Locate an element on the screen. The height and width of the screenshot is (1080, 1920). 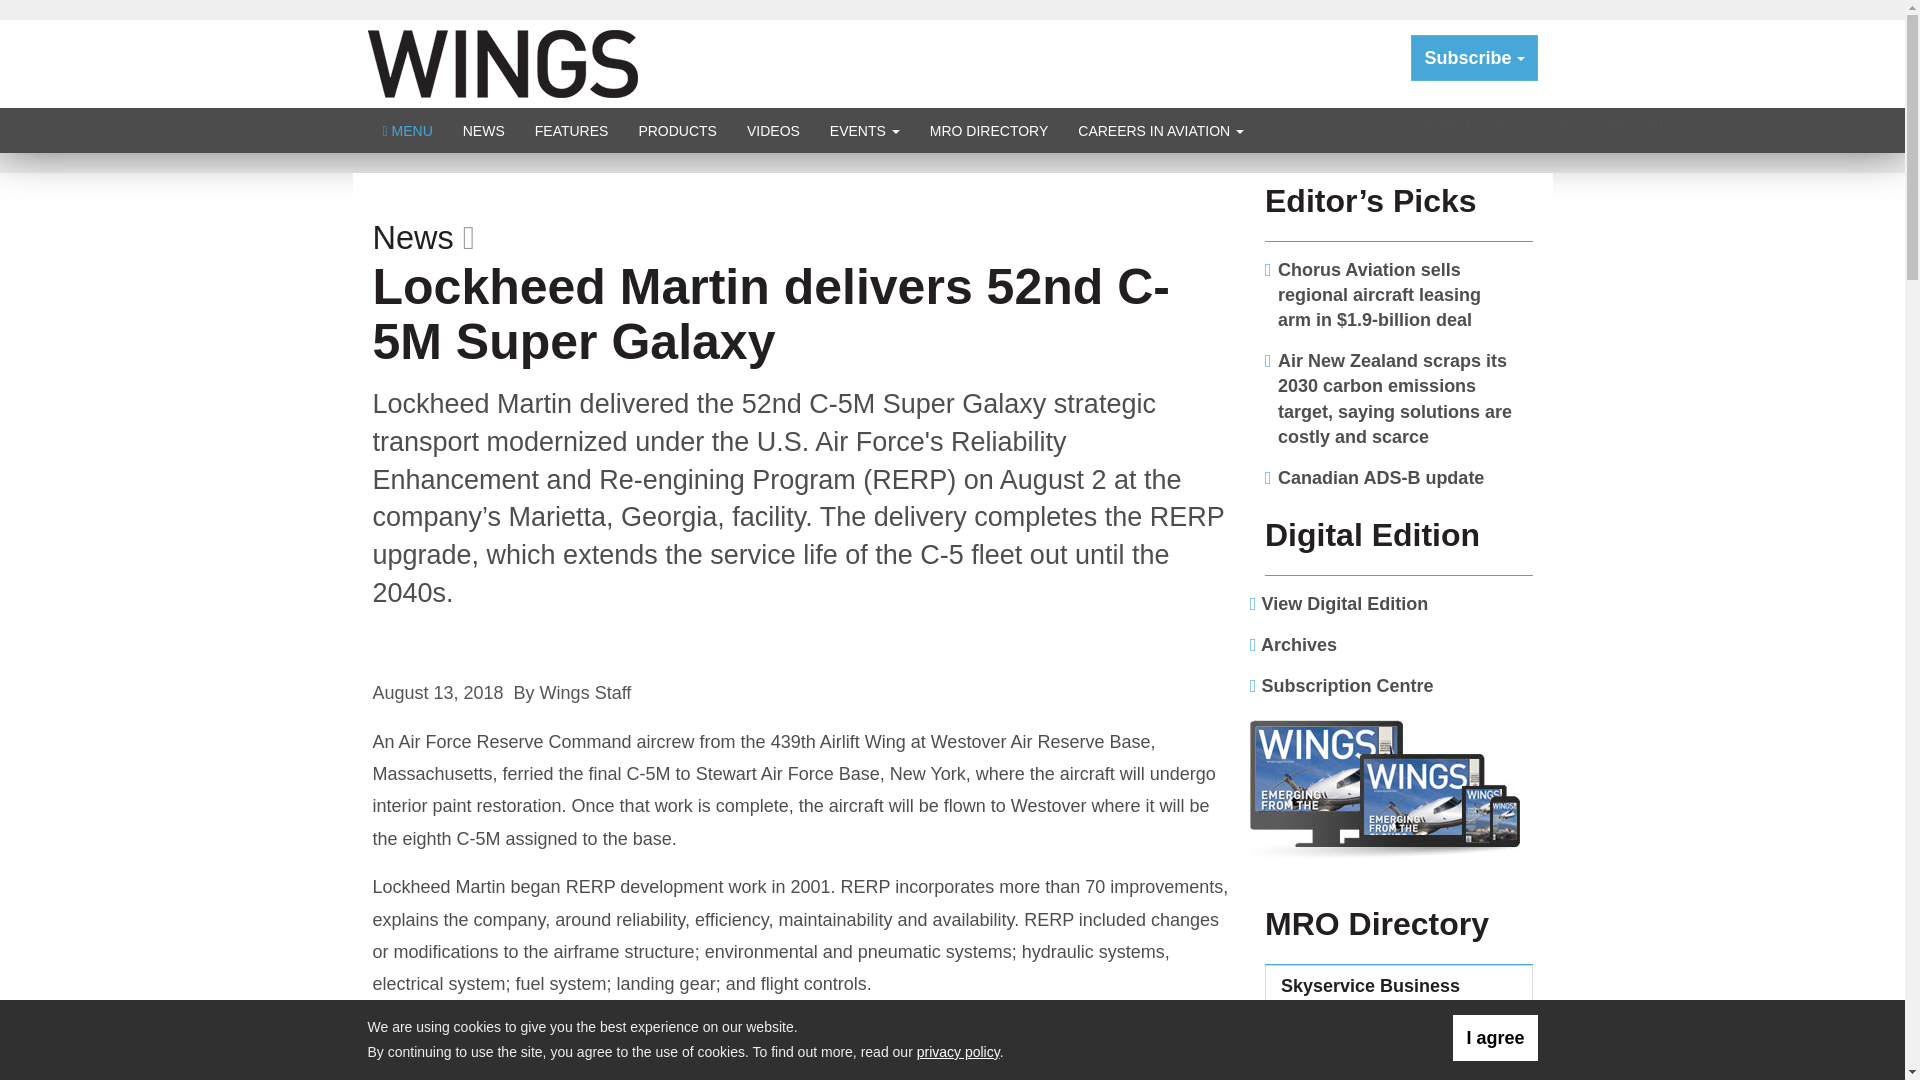
VIDEOS is located at coordinates (772, 130).